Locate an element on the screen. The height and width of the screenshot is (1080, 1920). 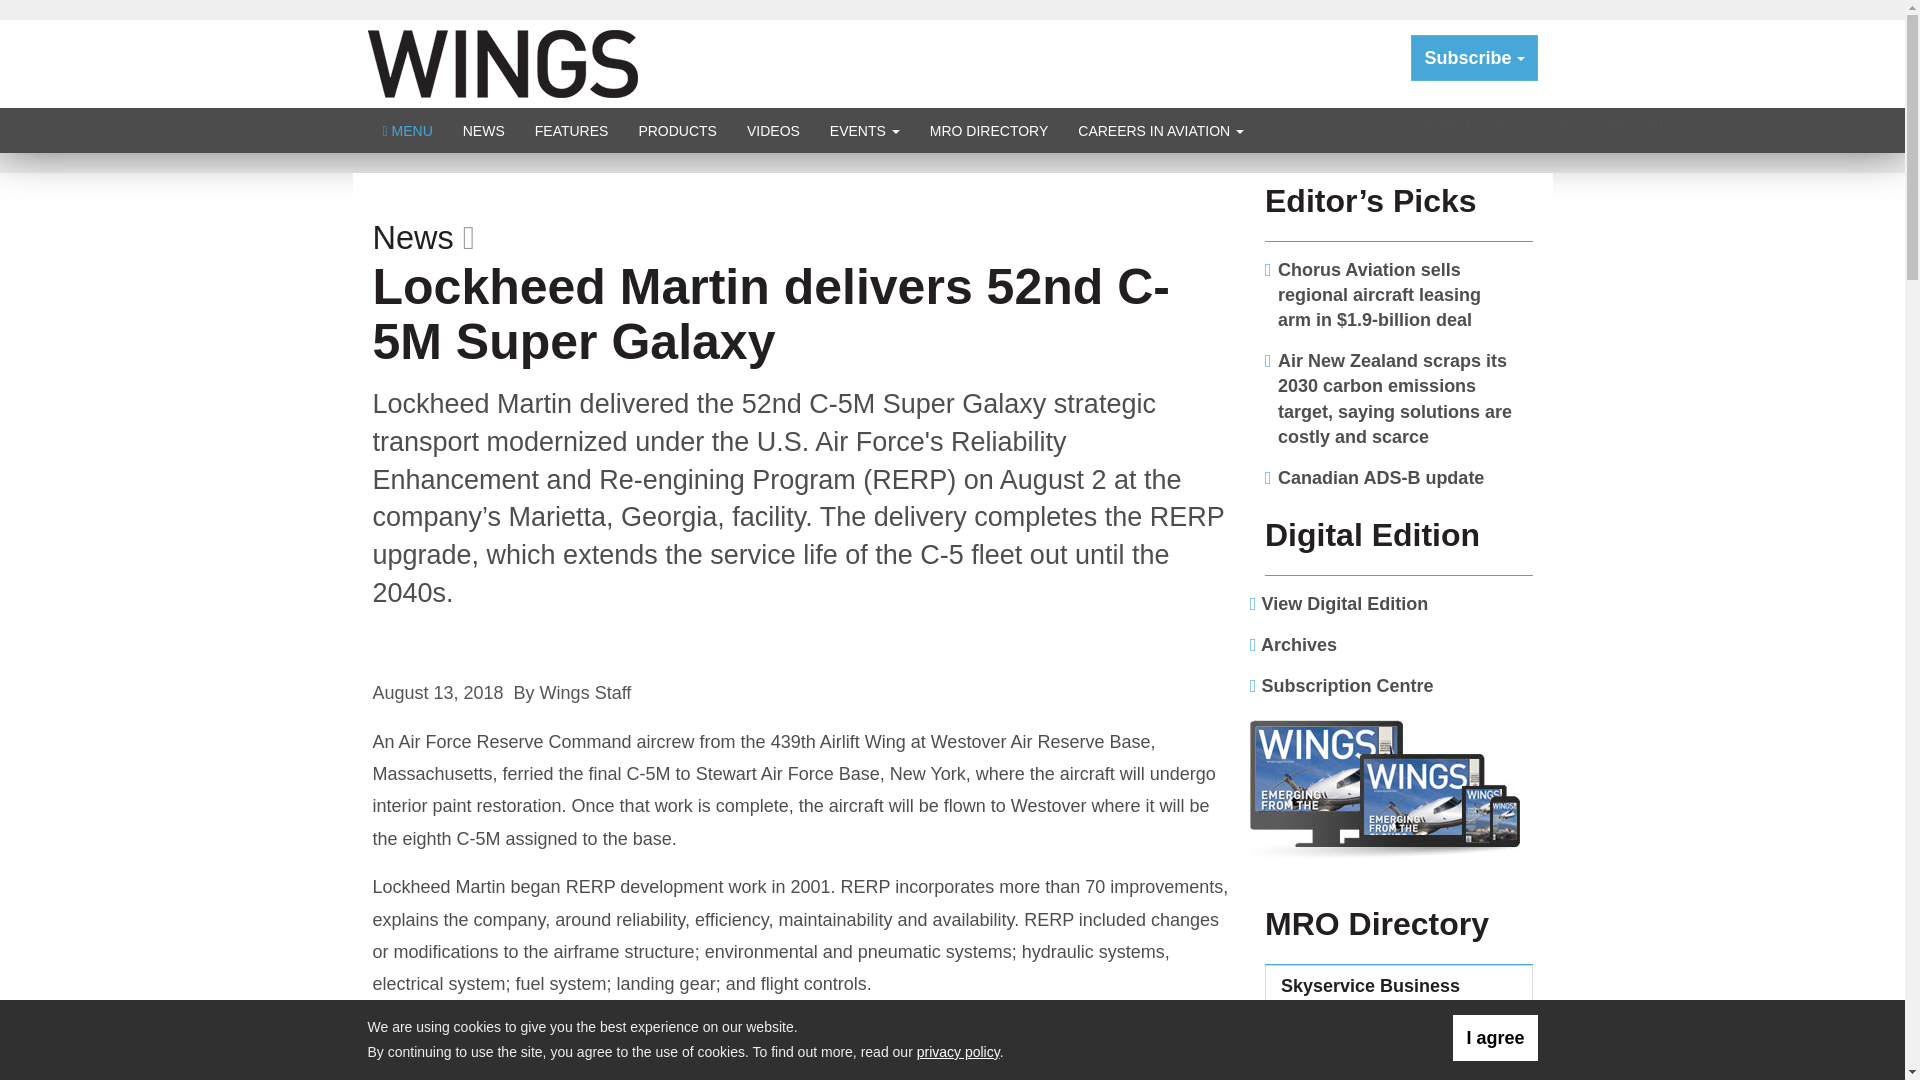
VIDEOS is located at coordinates (772, 130).